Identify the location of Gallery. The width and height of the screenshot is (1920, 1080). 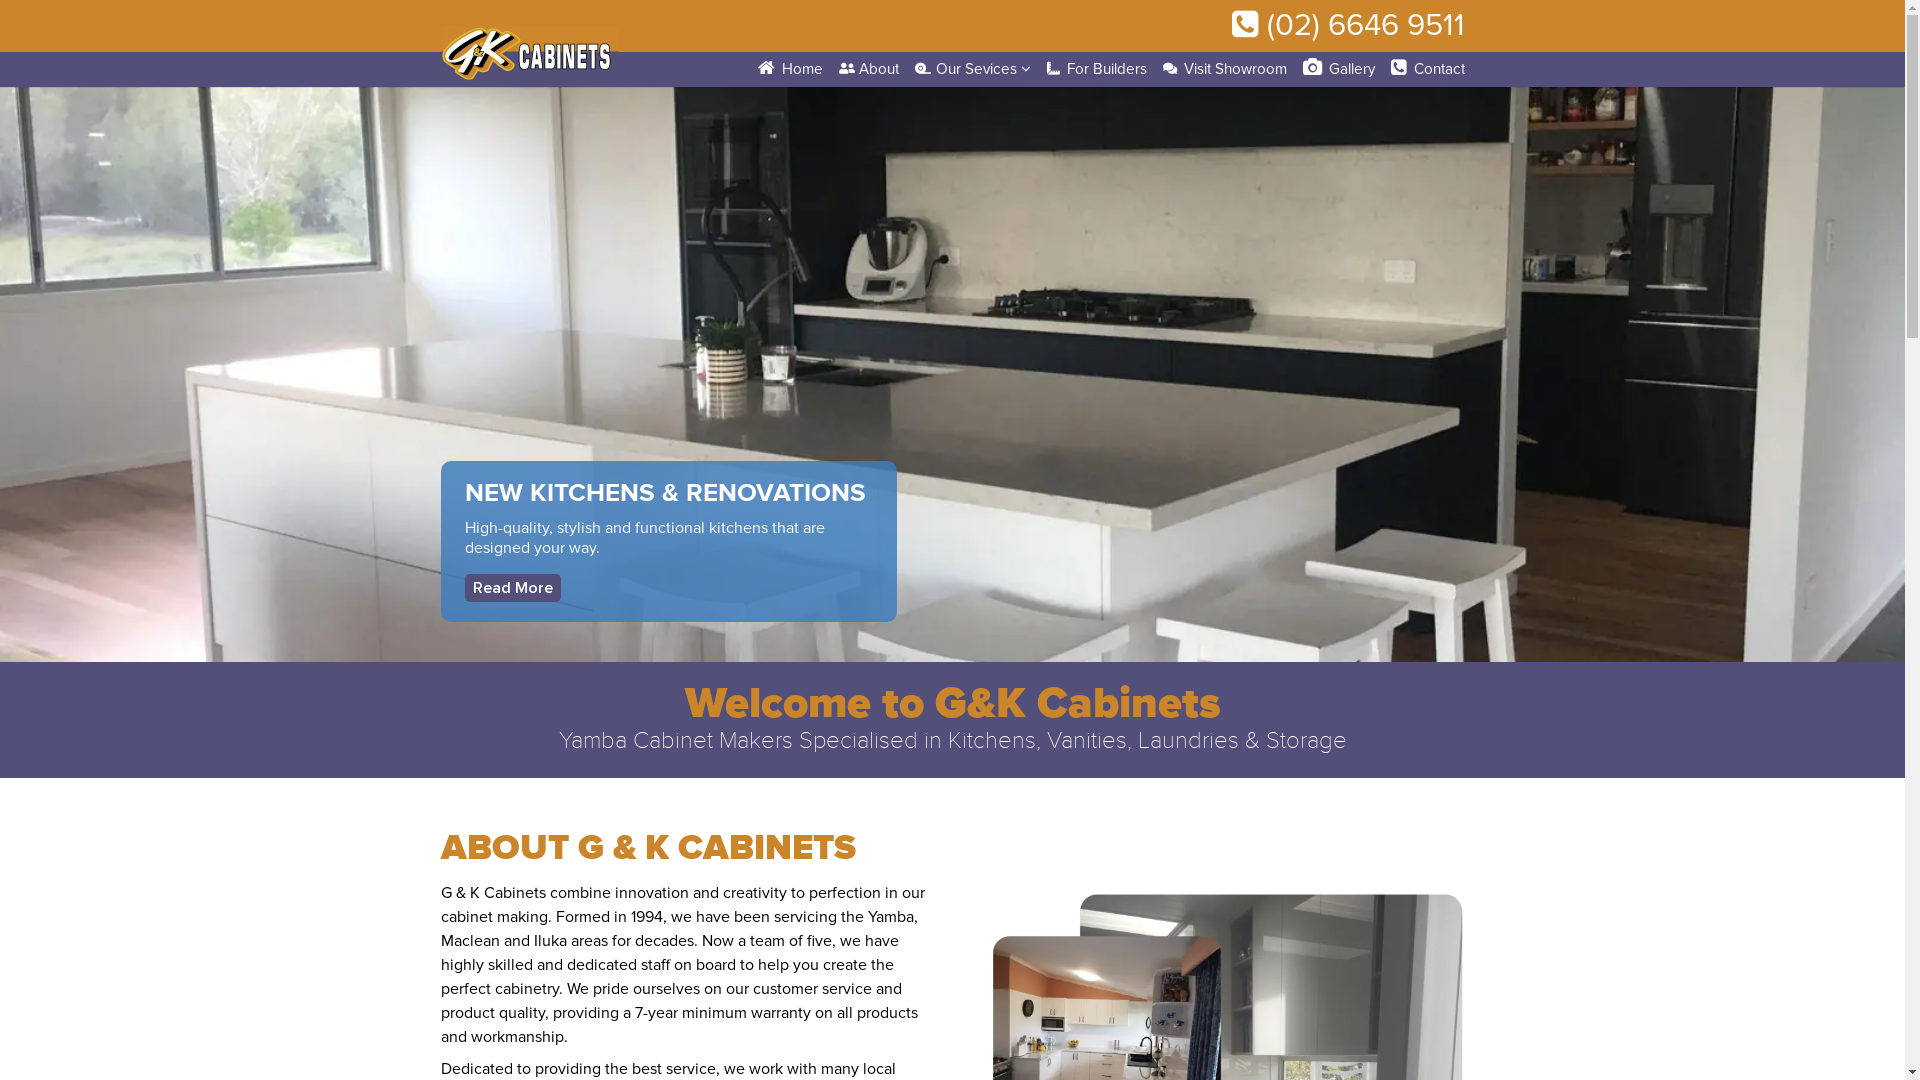
(1339, 70).